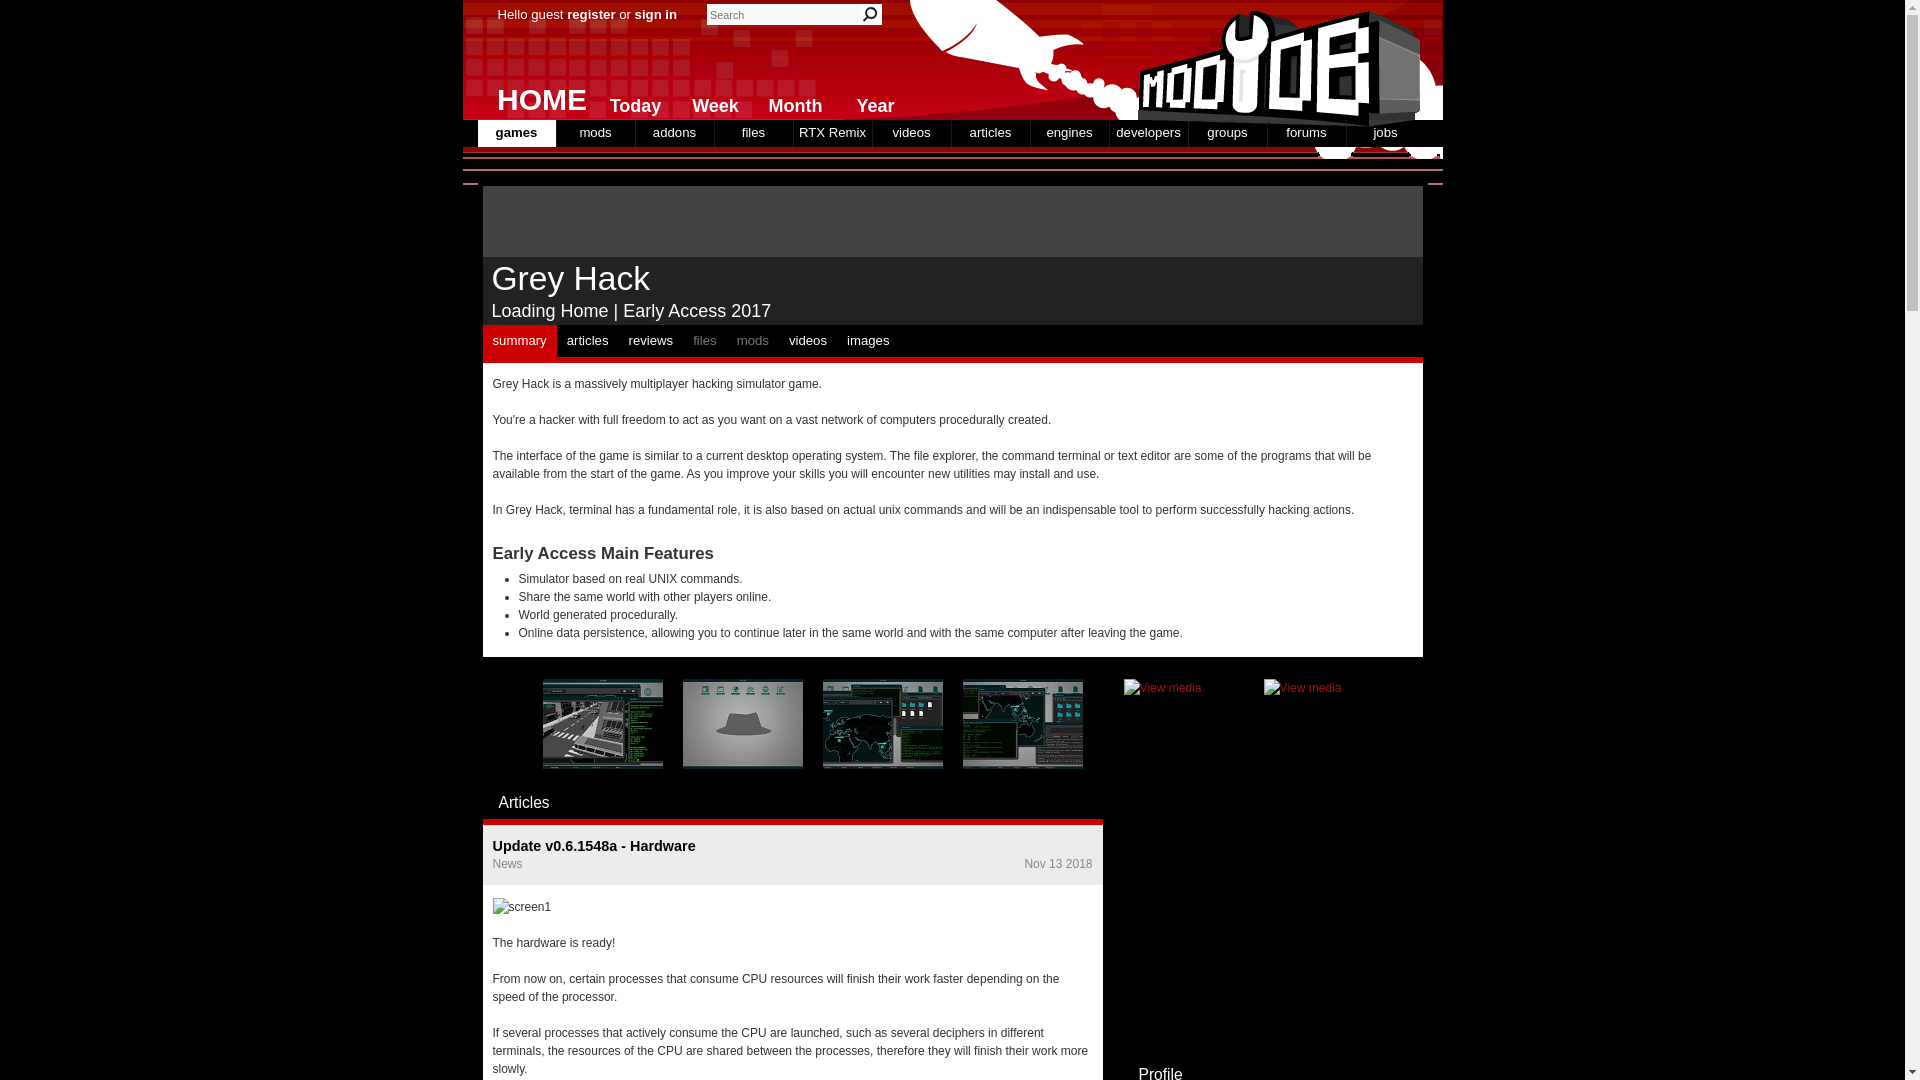 This screenshot has width=1920, height=1080. Describe the element at coordinates (630, 101) in the screenshot. I see `New today` at that location.